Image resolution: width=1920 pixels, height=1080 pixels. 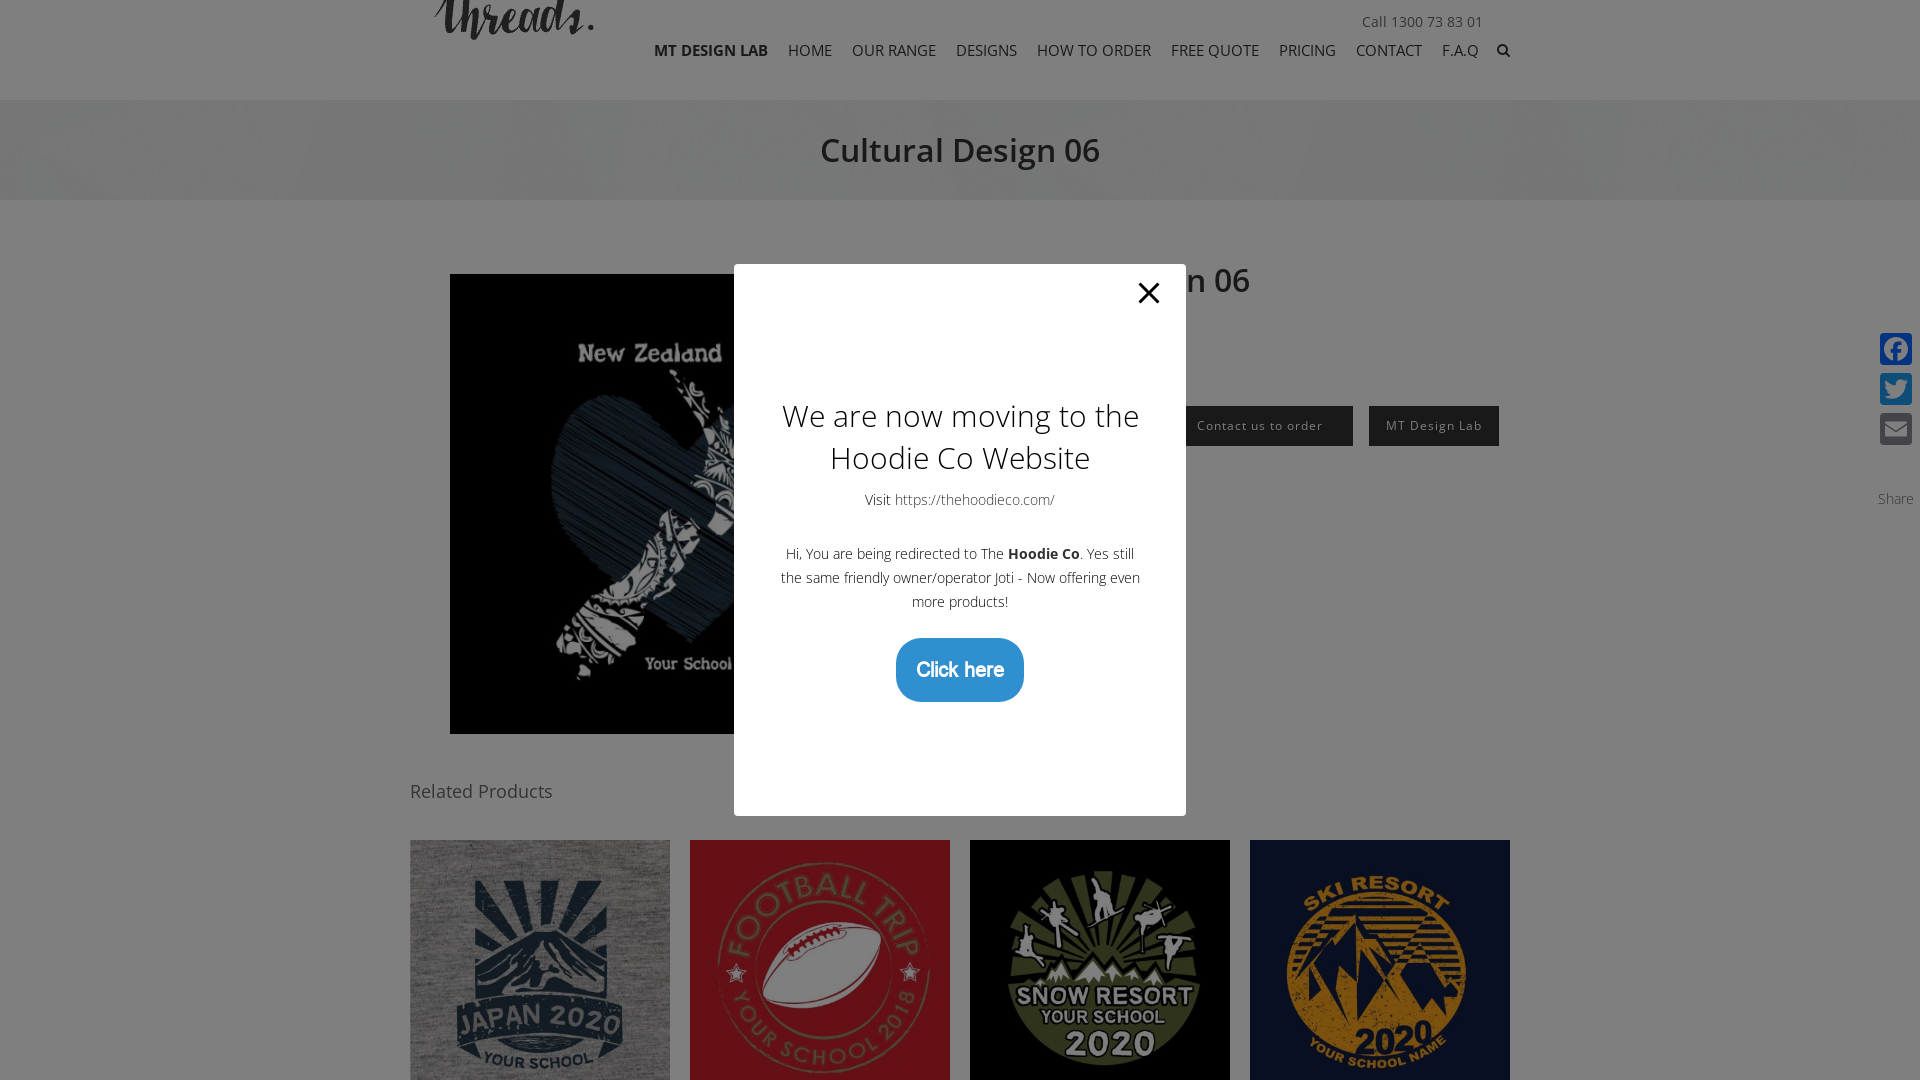 What do you see at coordinates (1896, 429) in the screenshot?
I see `Email` at bounding box center [1896, 429].